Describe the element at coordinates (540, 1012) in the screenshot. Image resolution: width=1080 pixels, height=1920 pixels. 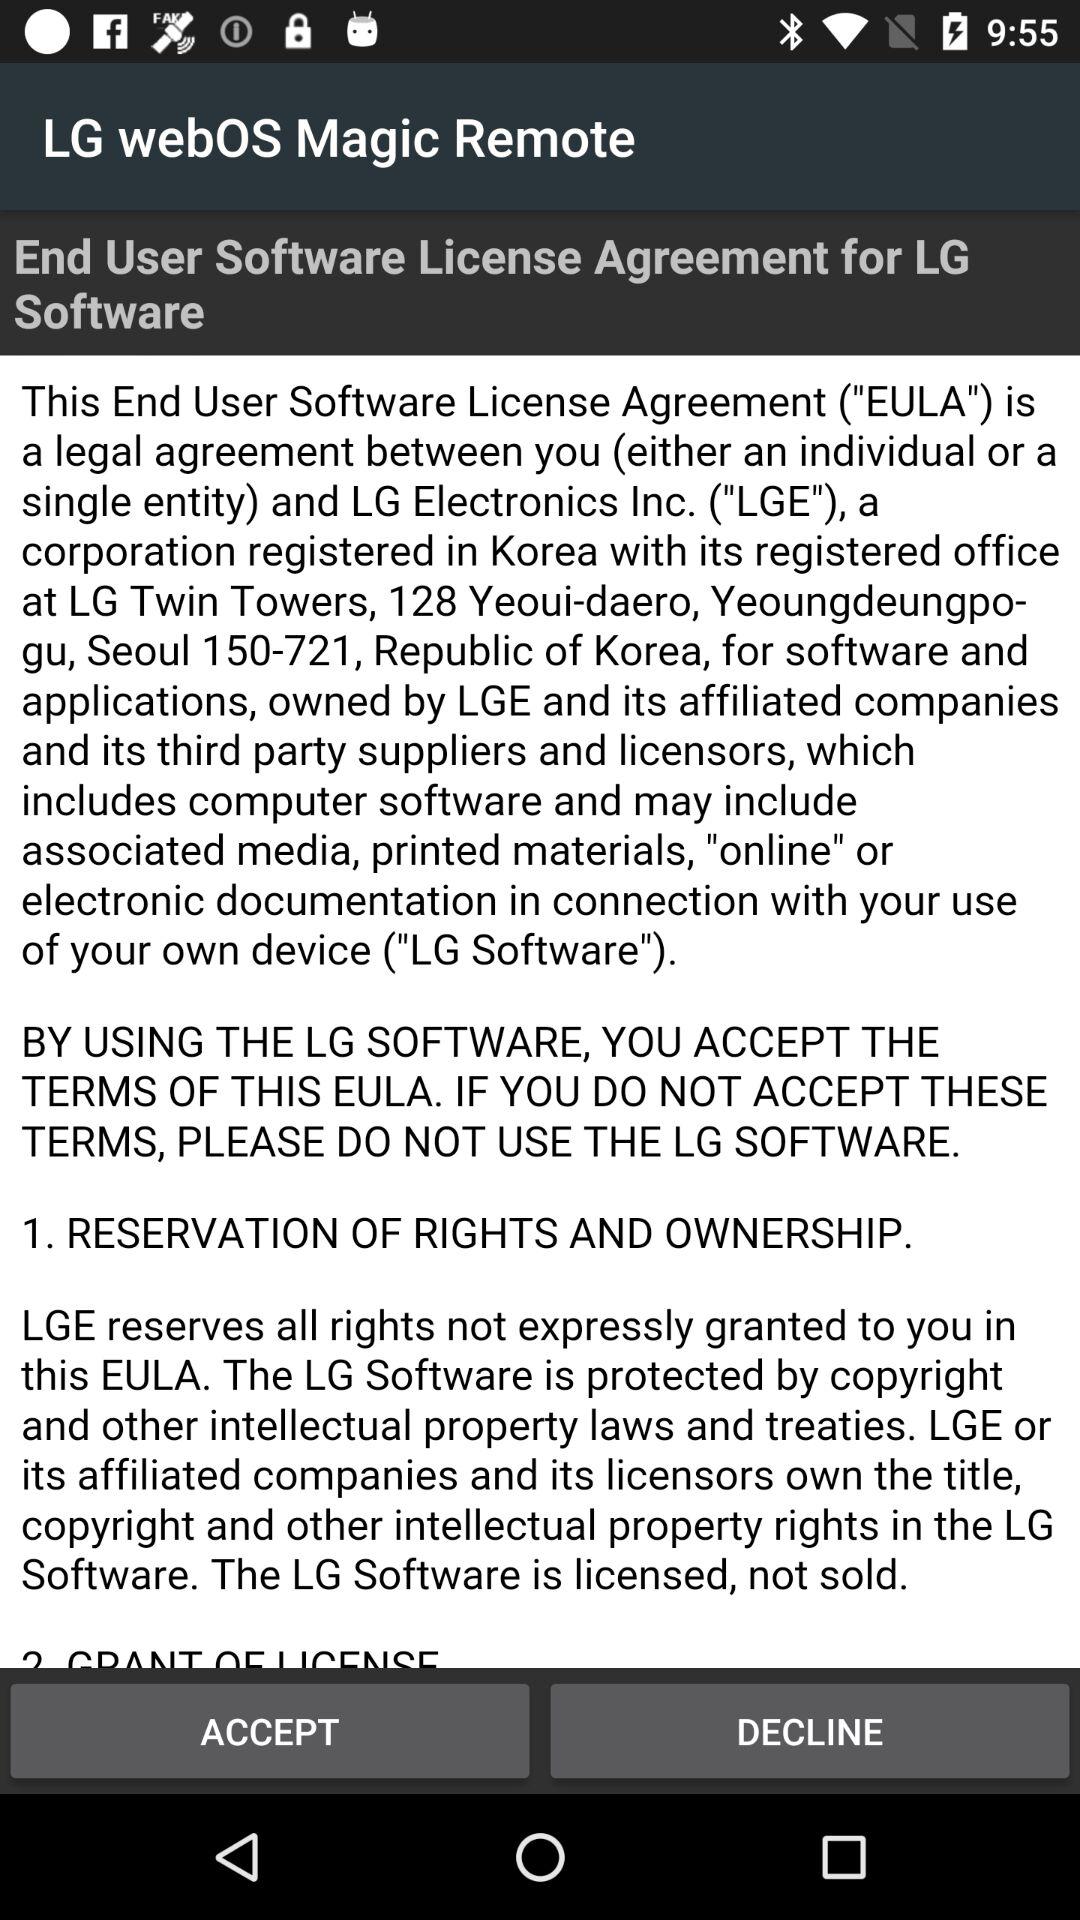
I see `diskgrassland` at that location.